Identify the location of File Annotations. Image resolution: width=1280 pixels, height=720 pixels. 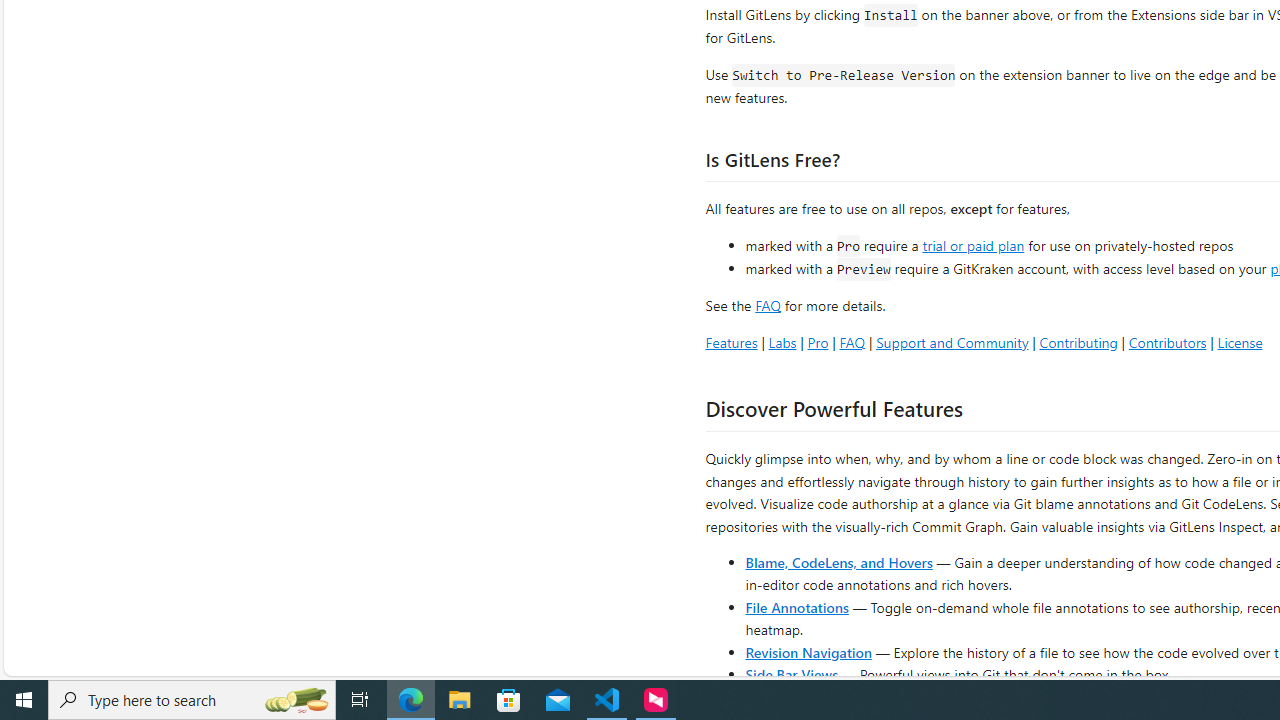
(796, 606).